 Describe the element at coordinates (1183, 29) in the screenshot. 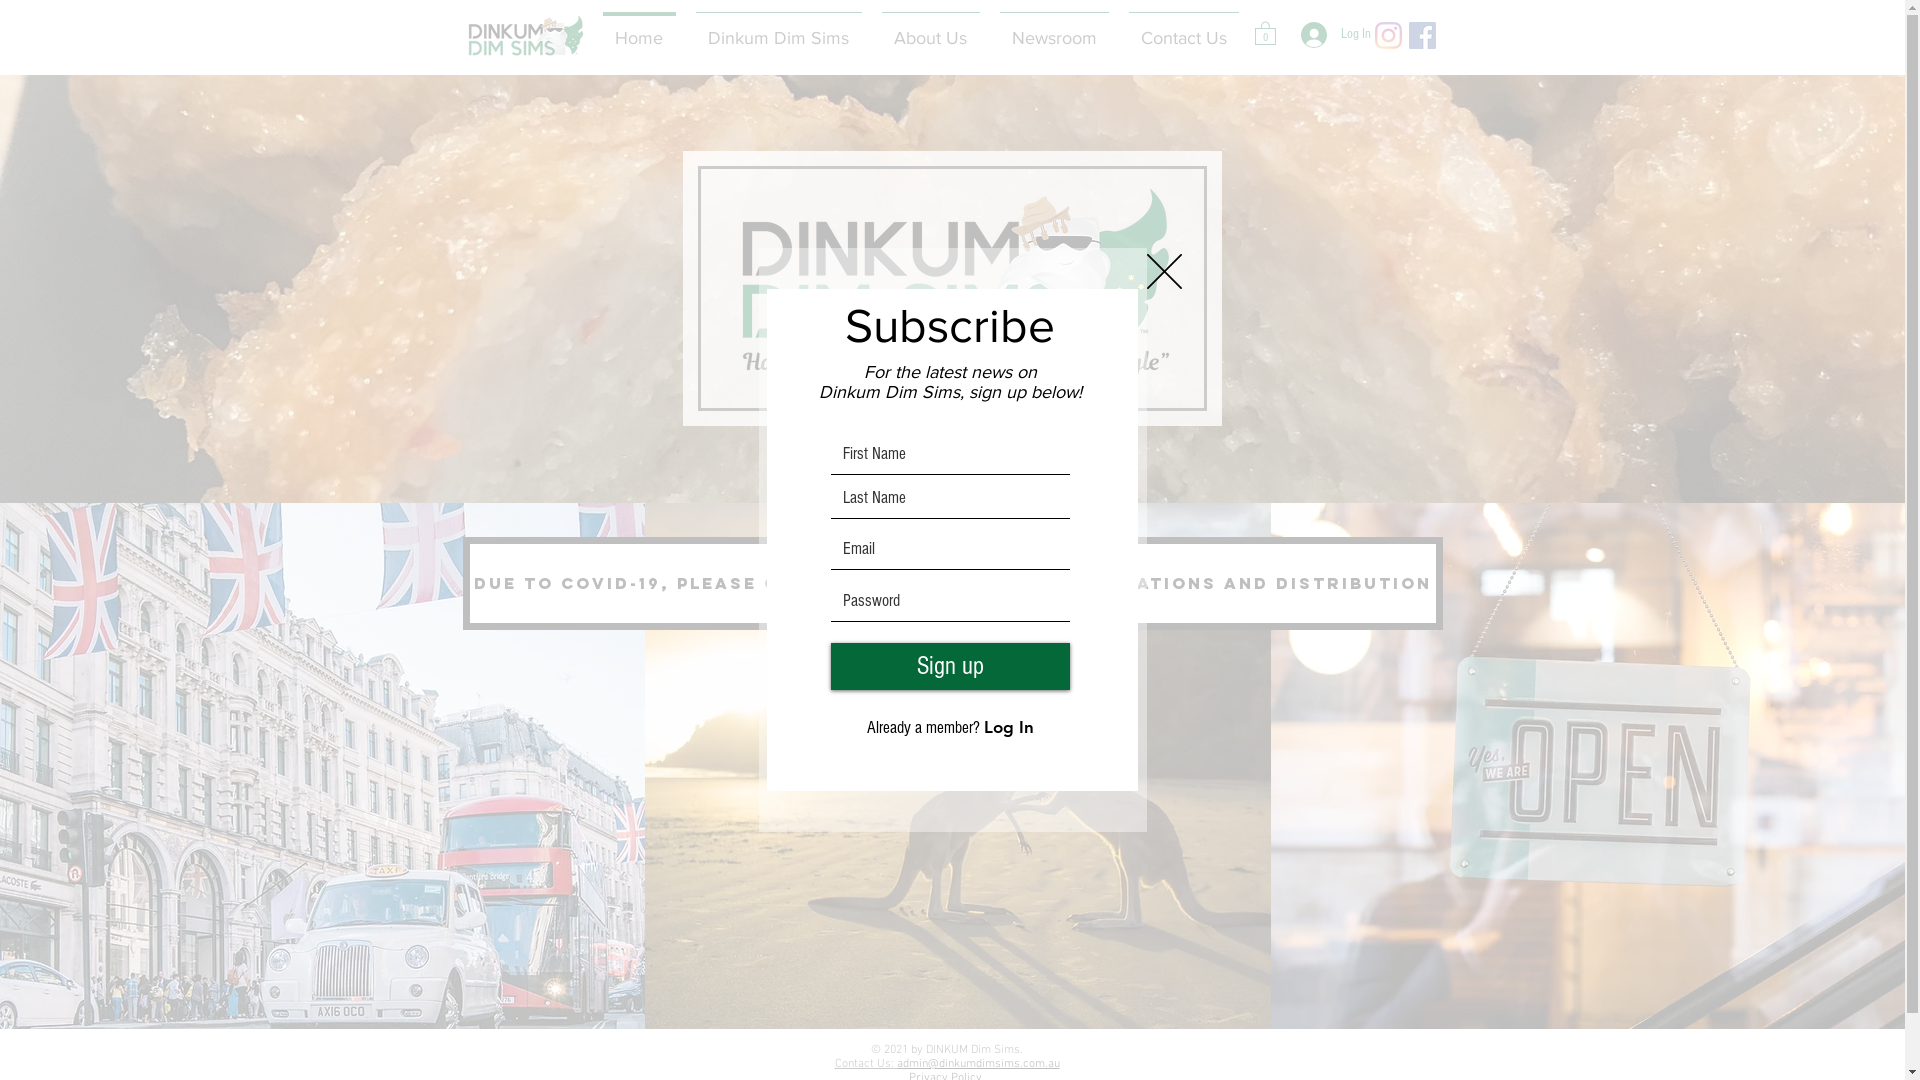

I see `Contact Us` at that location.